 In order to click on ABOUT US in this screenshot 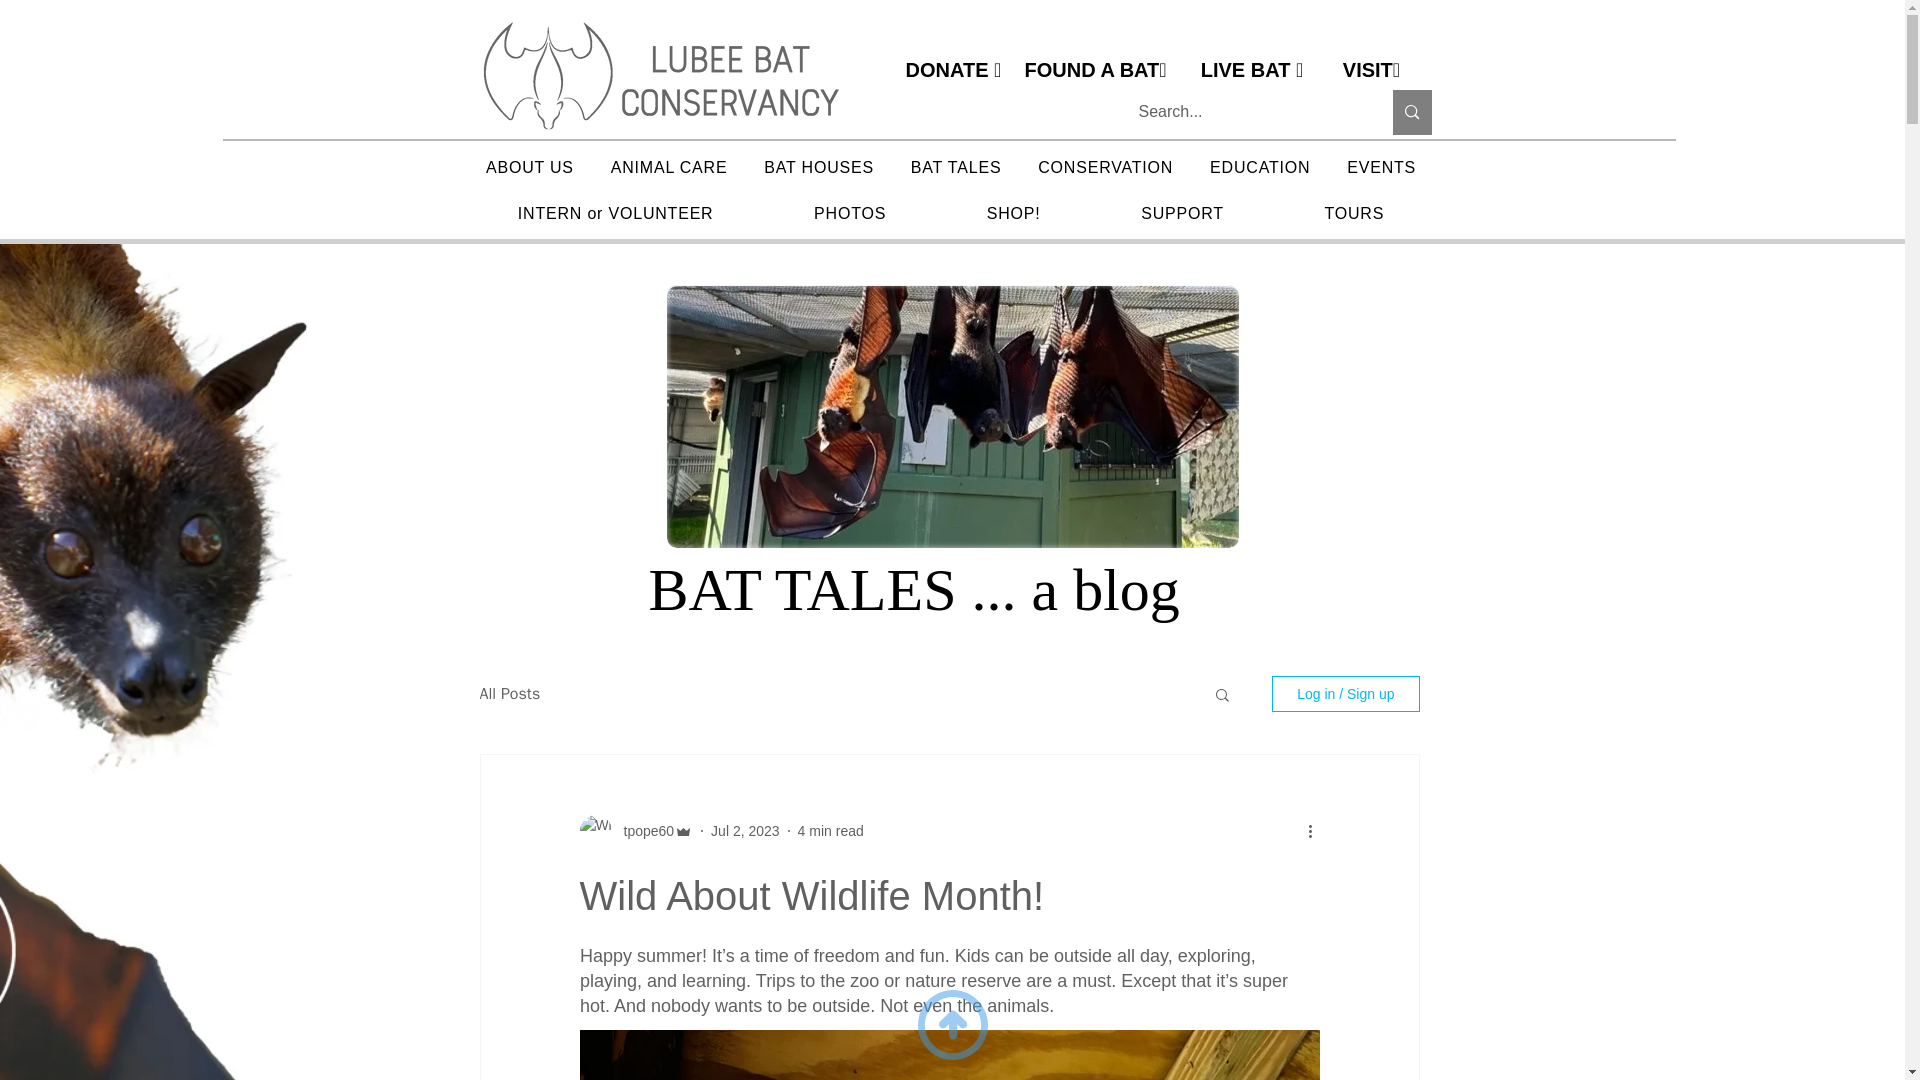, I will do `click(530, 168)`.